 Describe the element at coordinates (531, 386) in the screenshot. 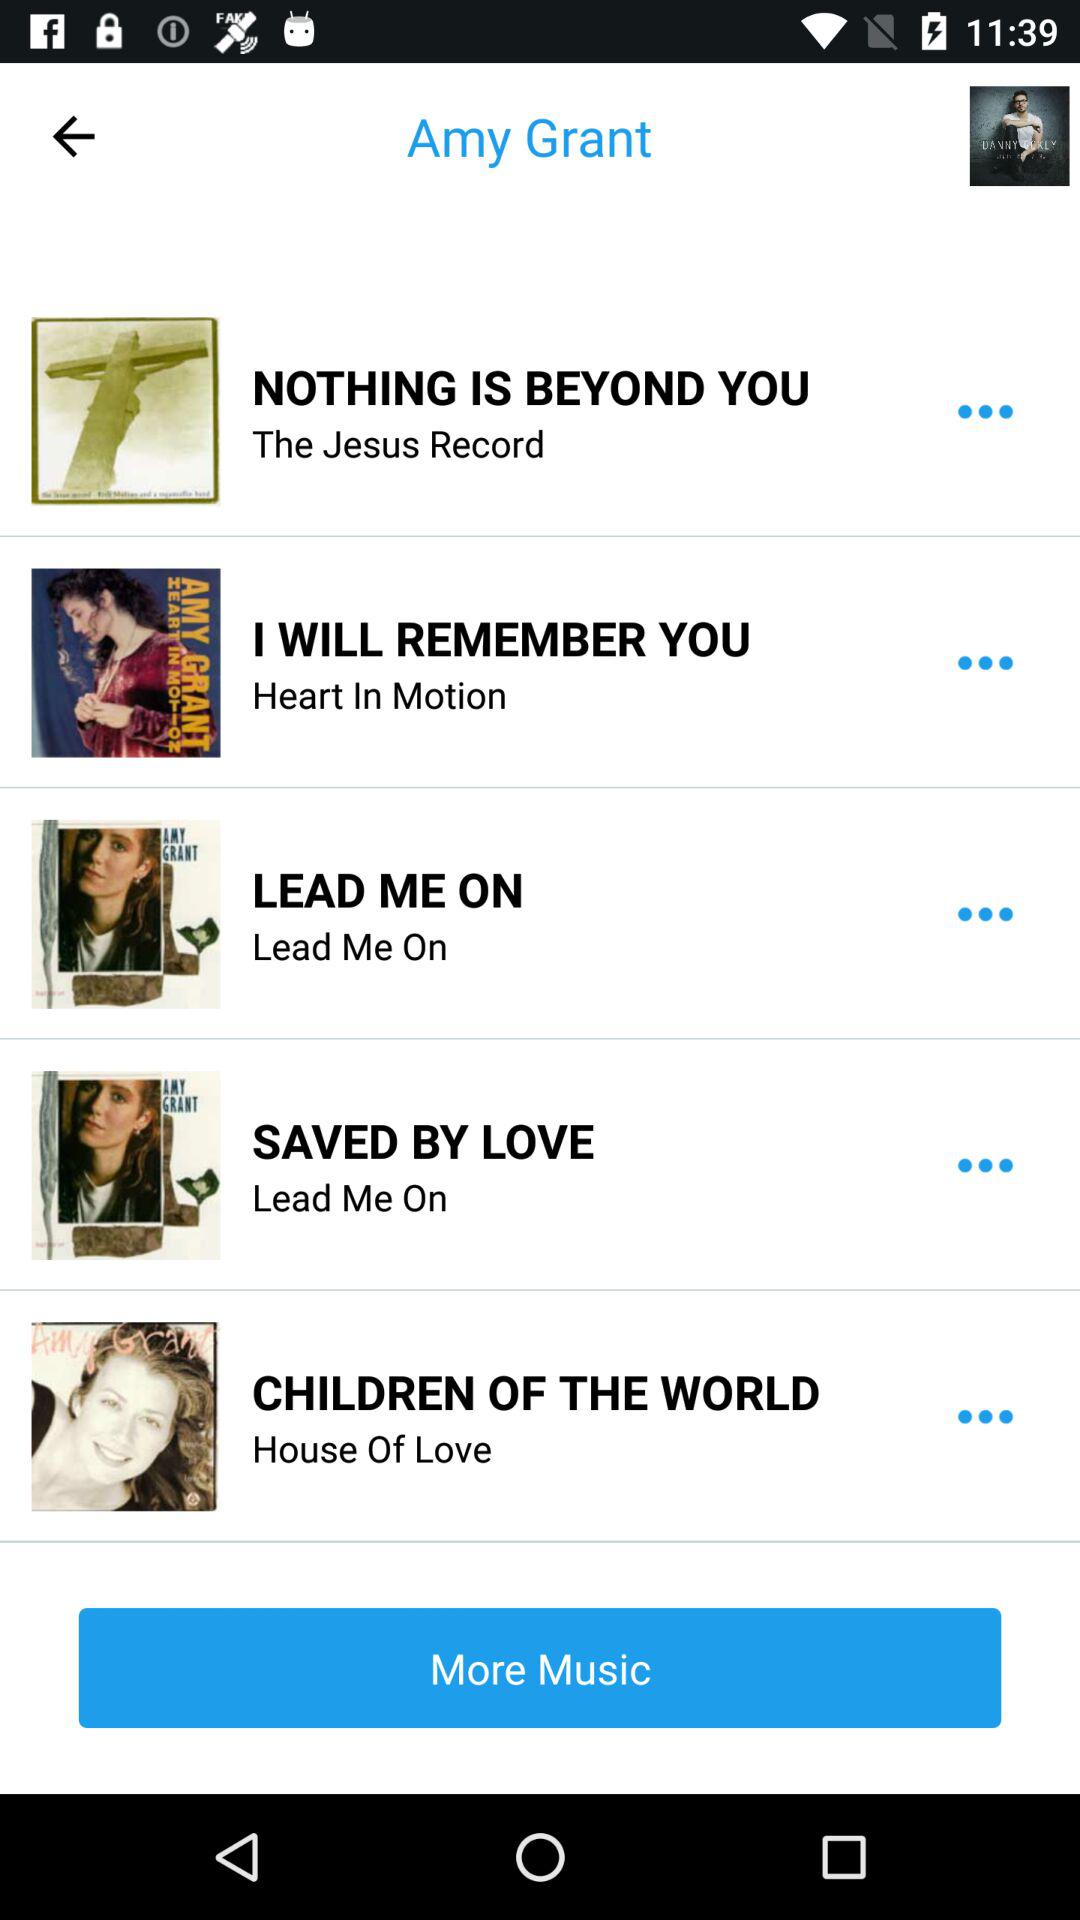

I see `select the icon above the the jesus record` at that location.